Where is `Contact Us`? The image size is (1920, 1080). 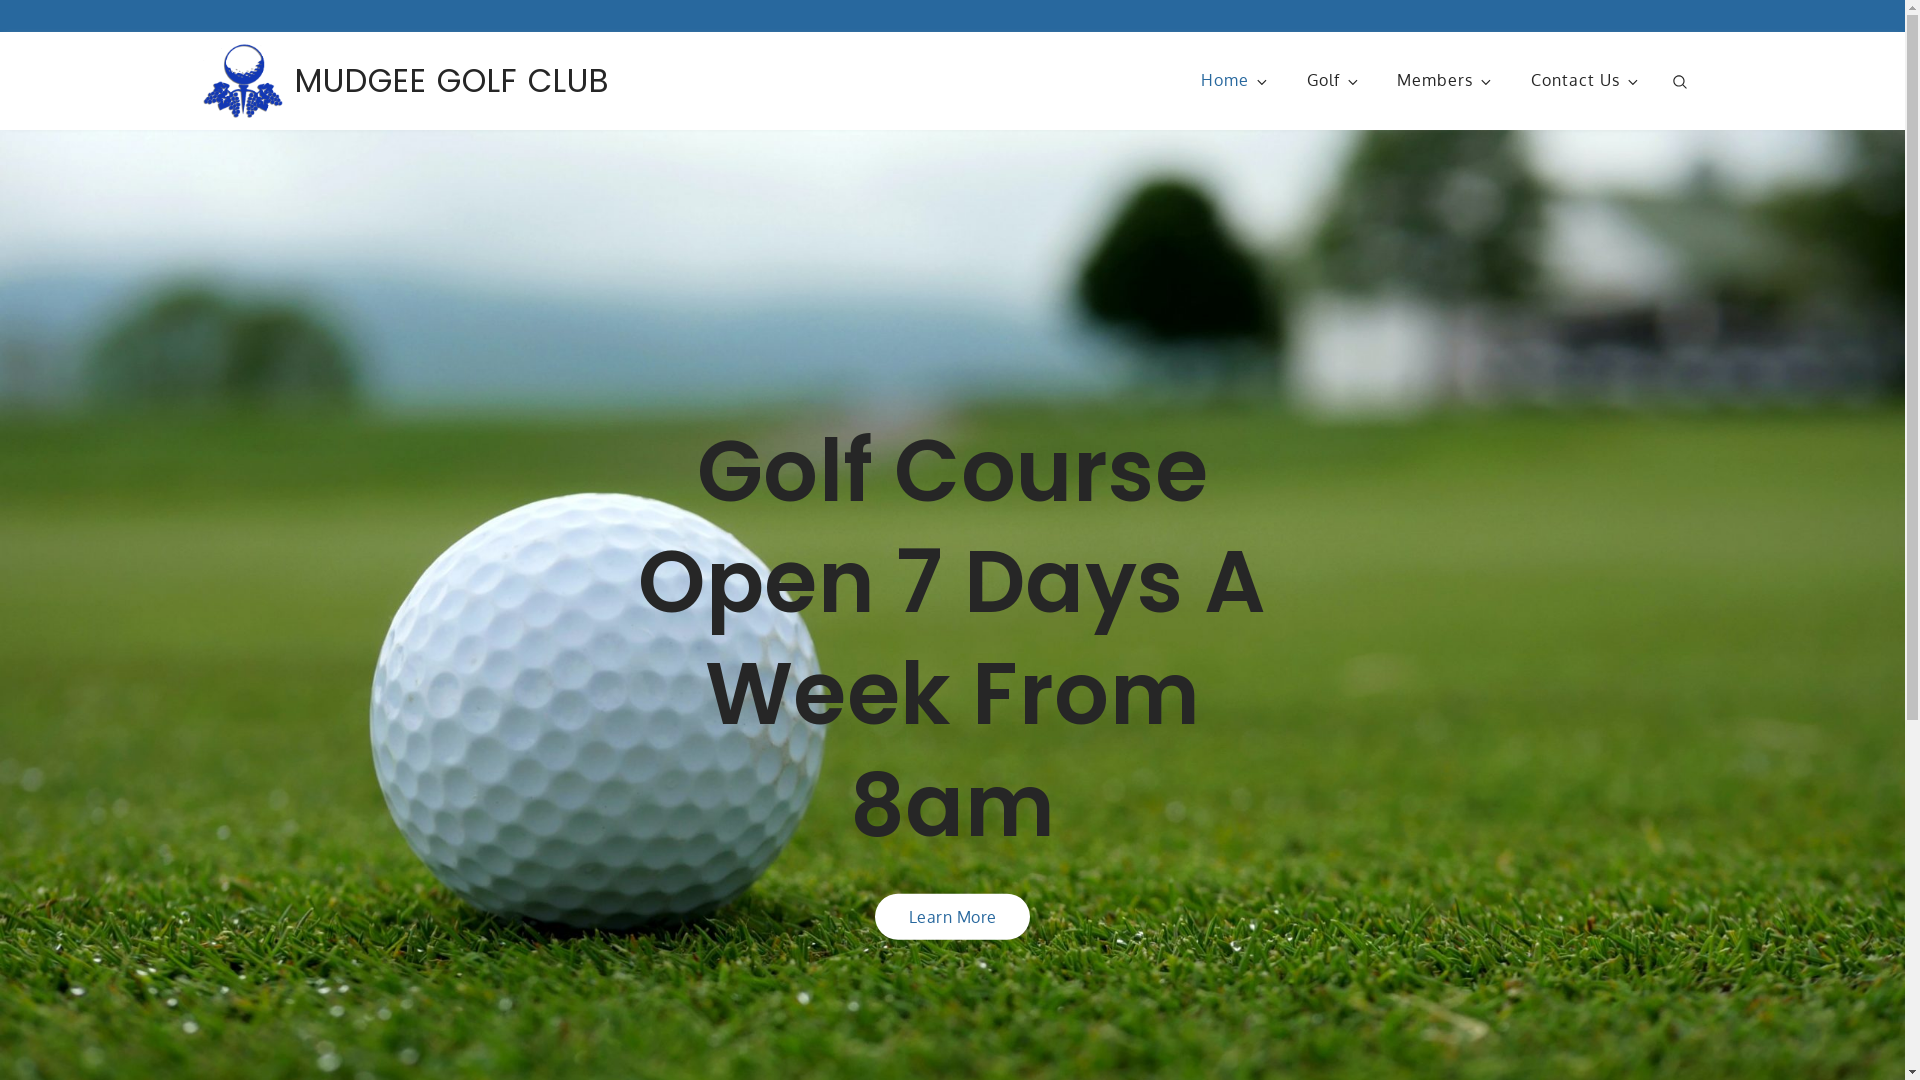 Contact Us is located at coordinates (1585, 80).